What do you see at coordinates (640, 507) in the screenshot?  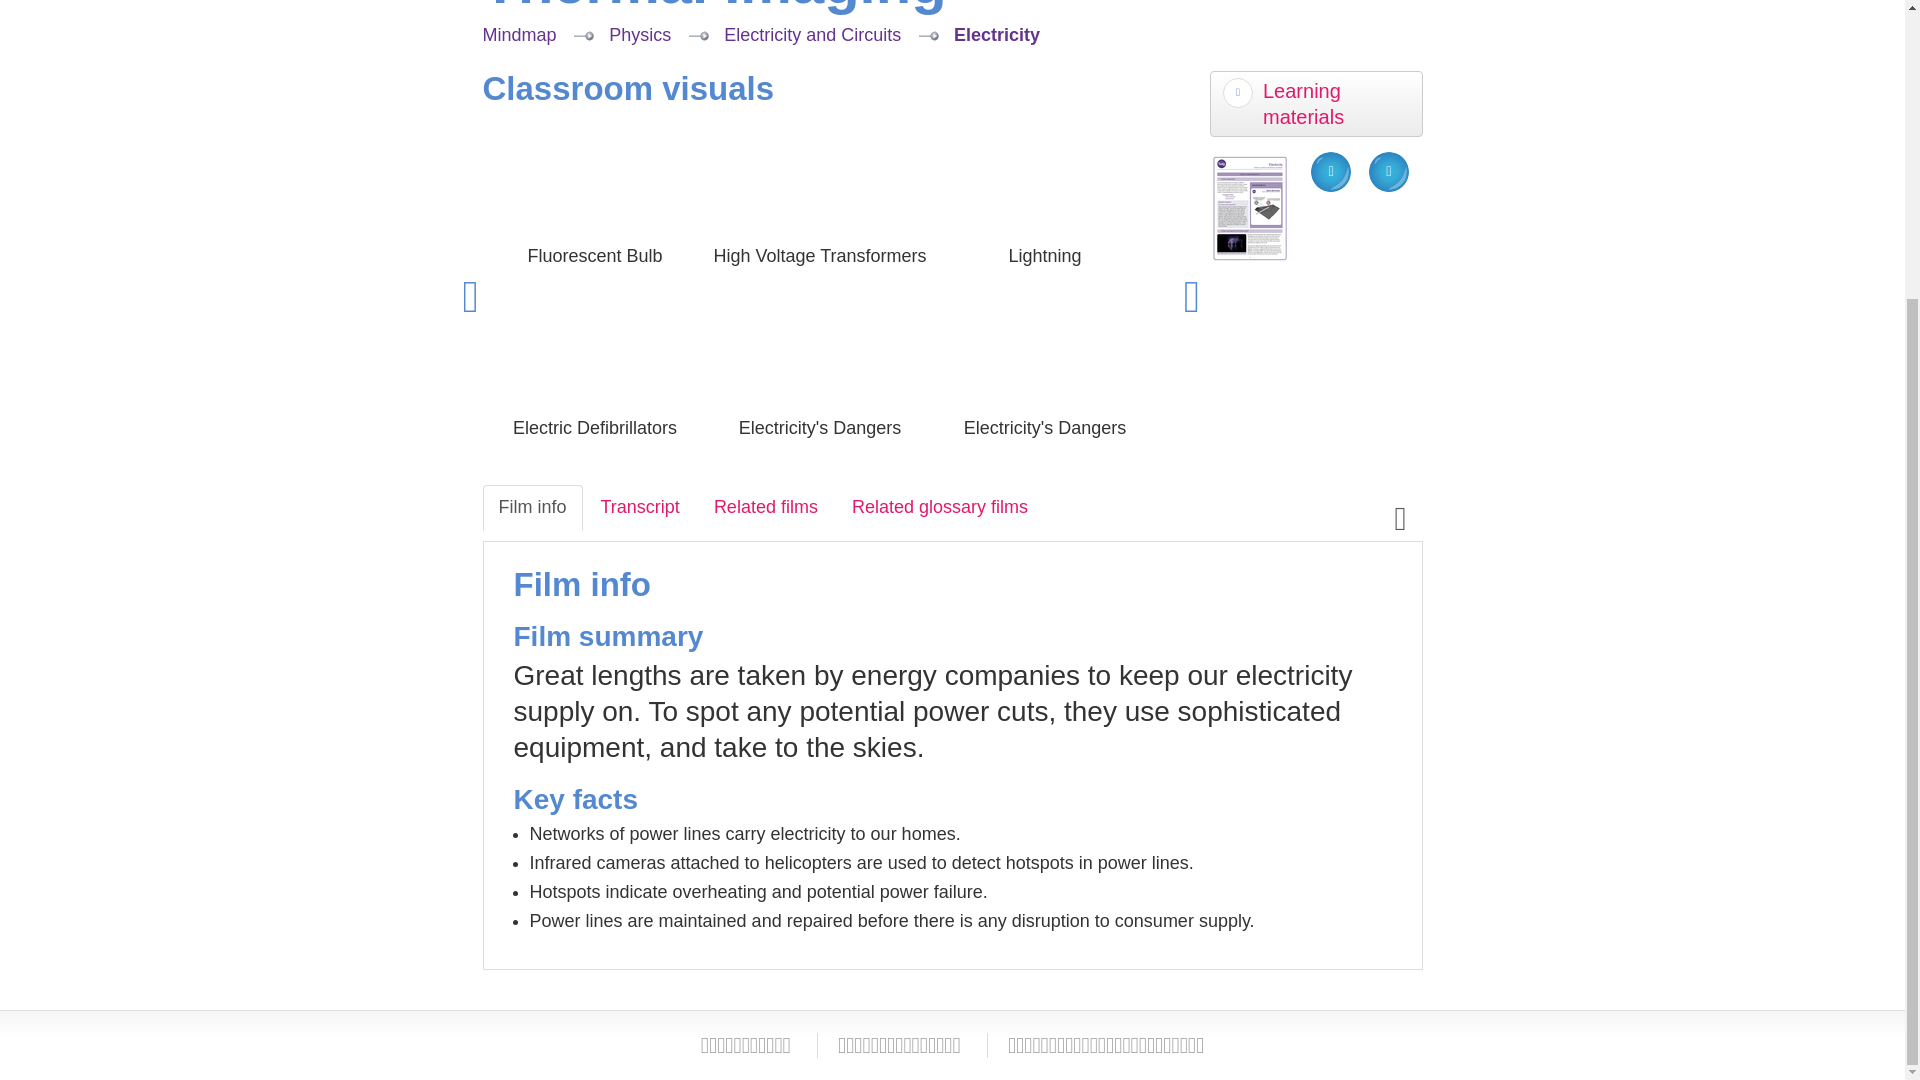 I see `Transcript` at bounding box center [640, 507].